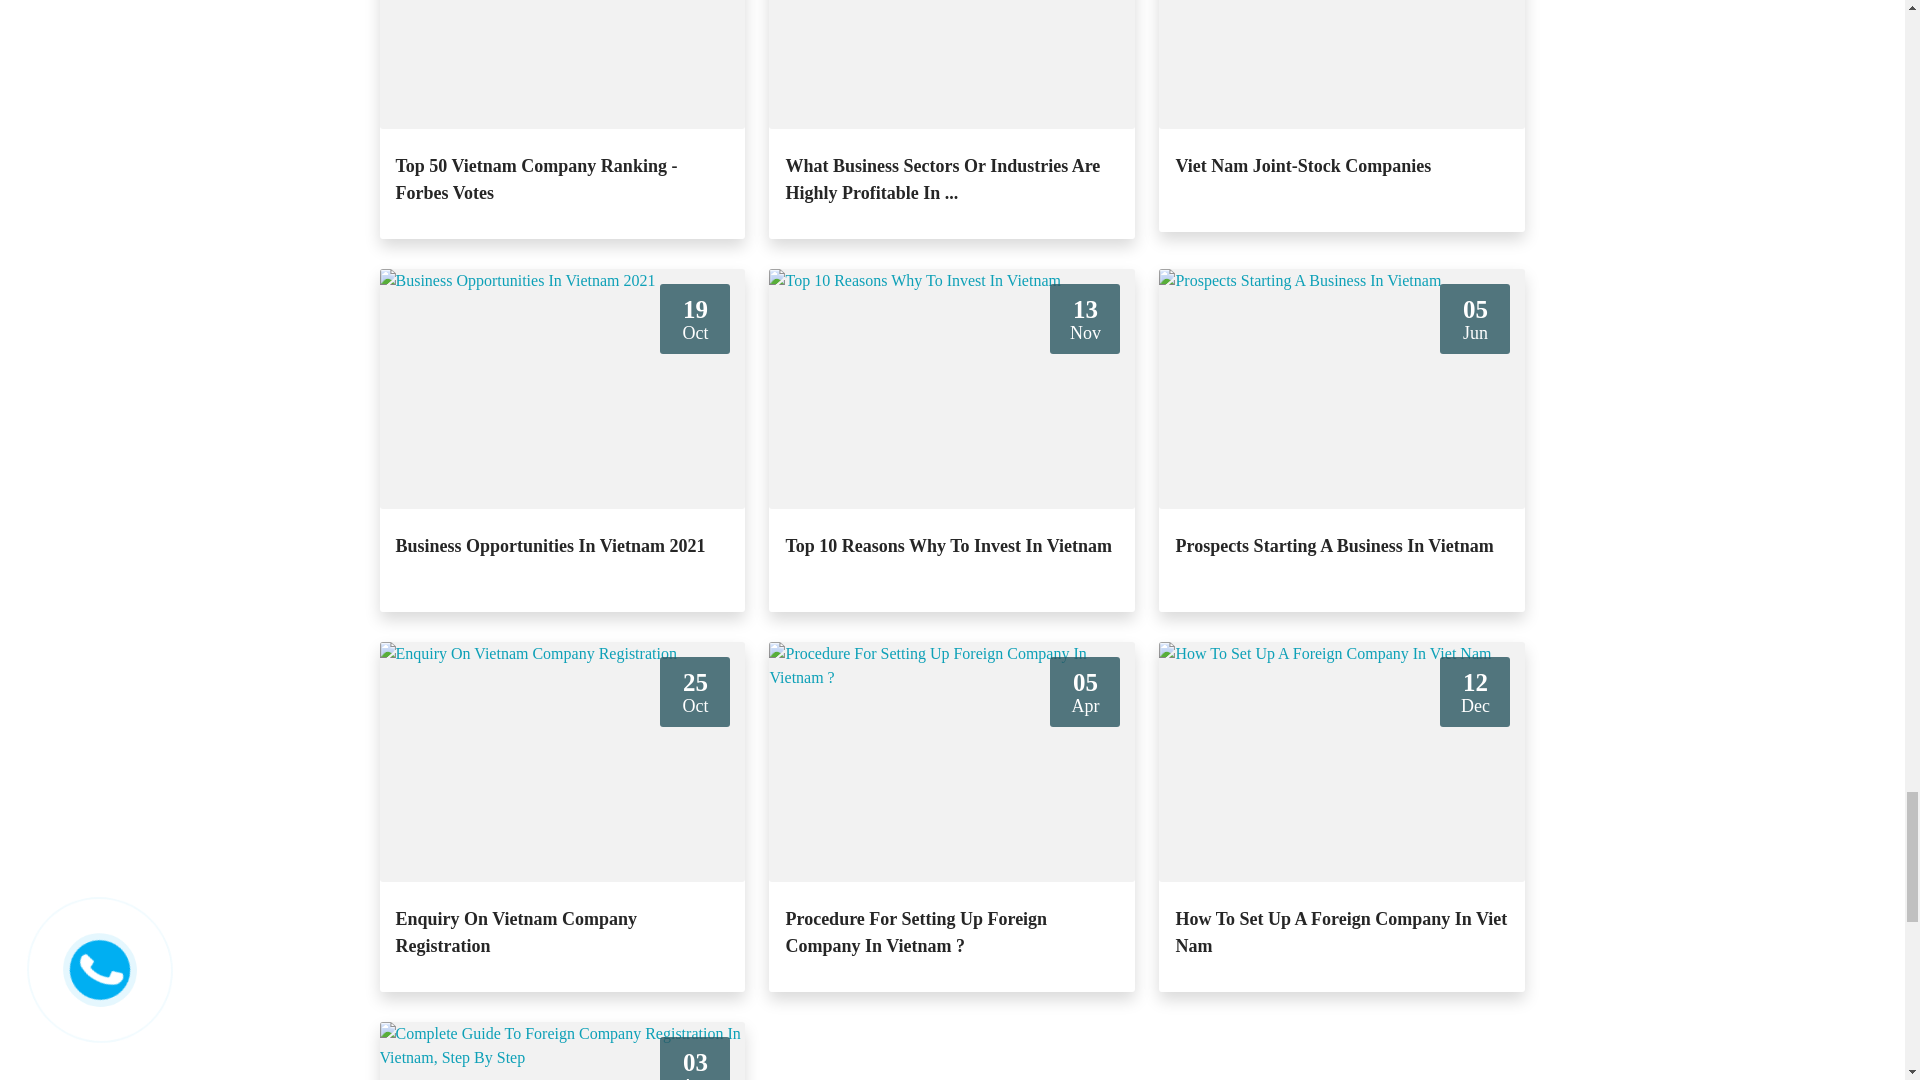 The width and height of the screenshot is (1920, 1080). I want to click on Prospects Starting A Business In Vietnam, so click(1342, 636).